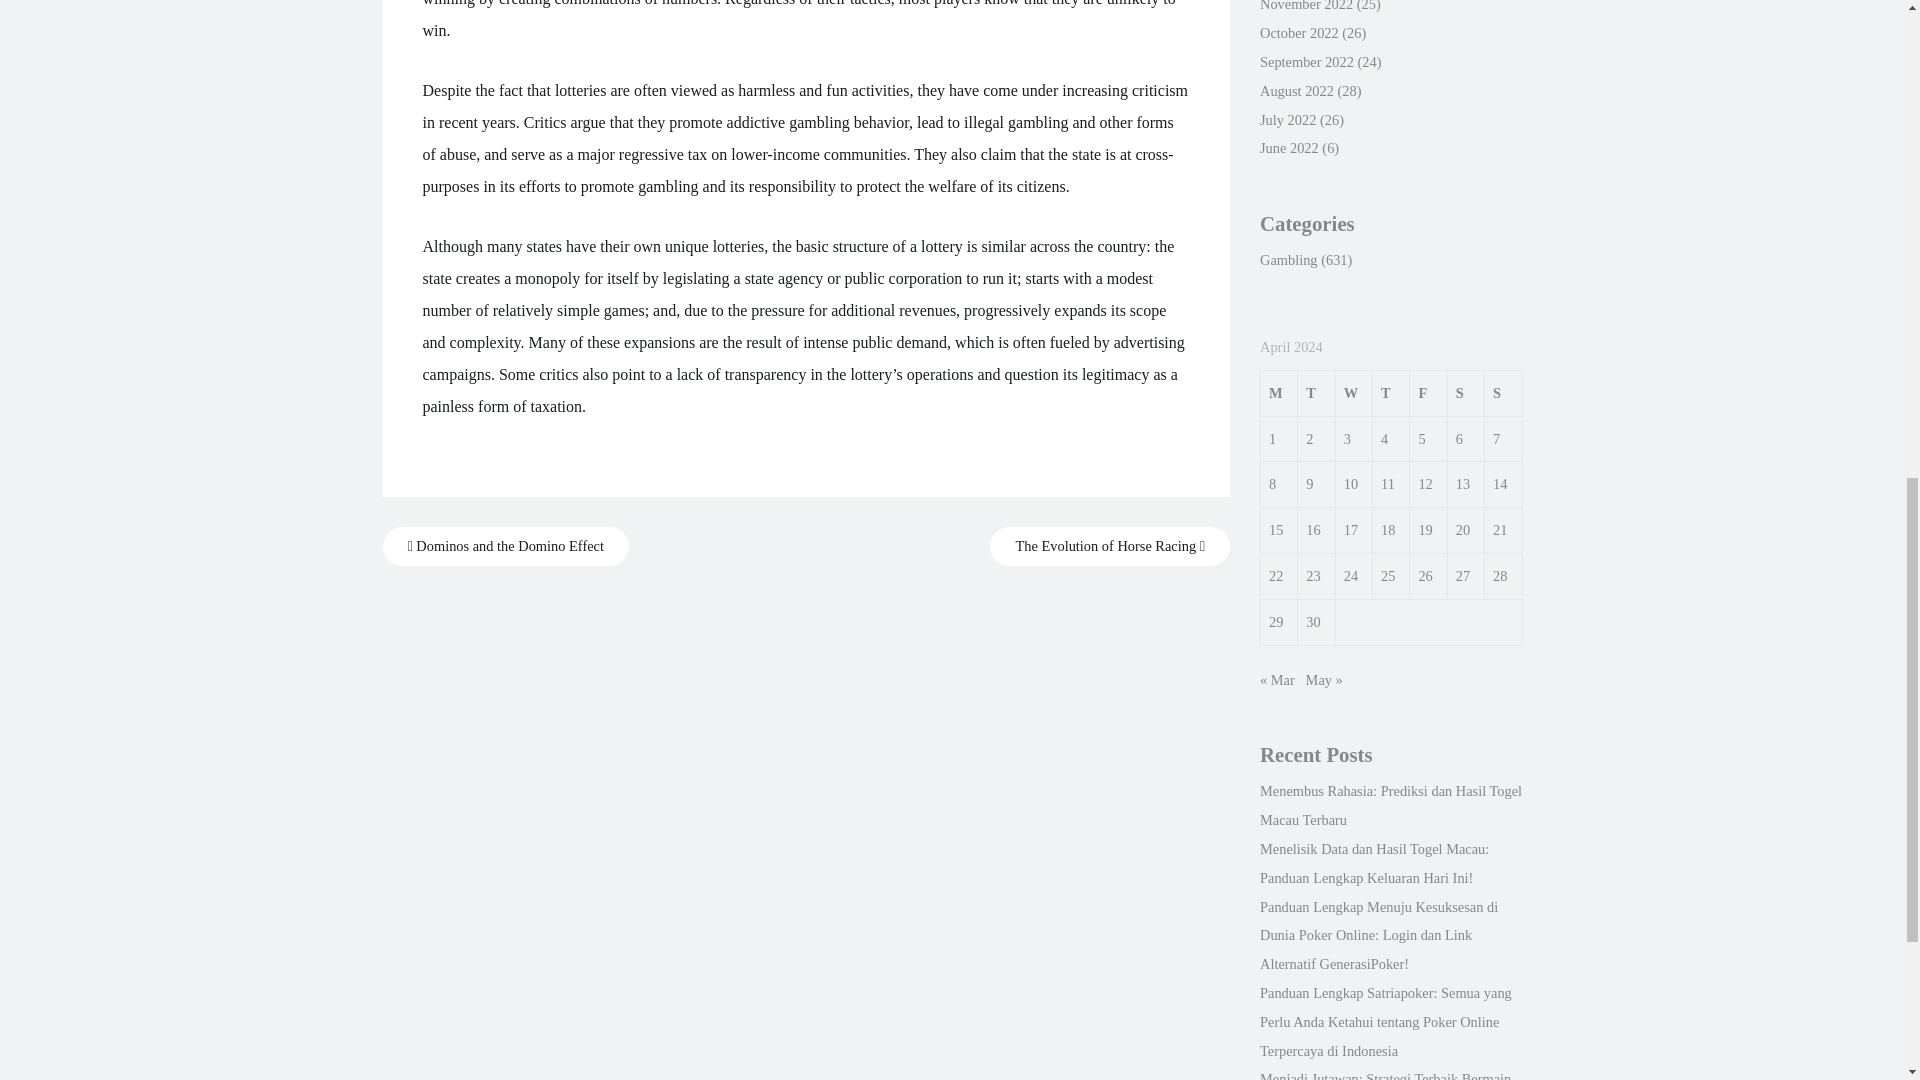 The width and height of the screenshot is (1920, 1080). Describe the element at coordinates (1306, 6) in the screenshot. I see `November 2022` at that location.